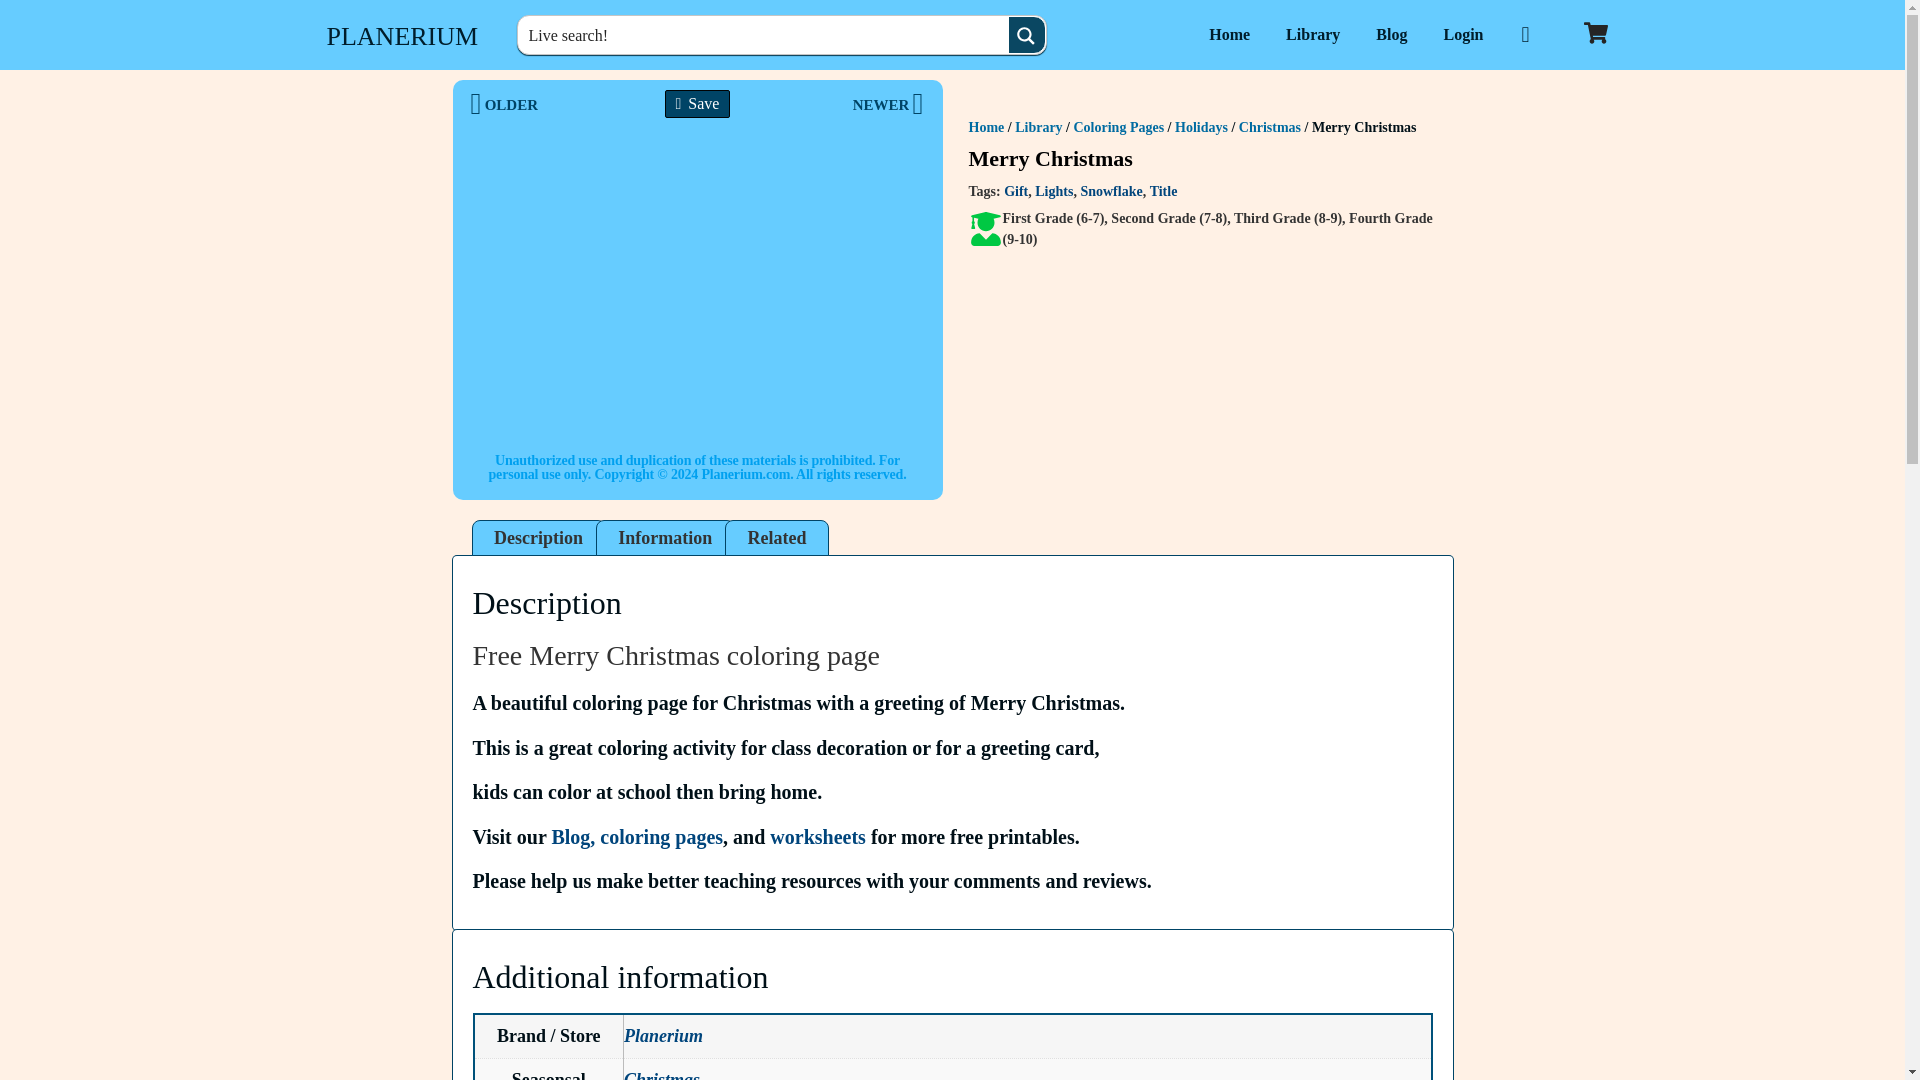  Describe the element at coordinates (661, 836) in the screenshot. I see `coloring pages` at that location.